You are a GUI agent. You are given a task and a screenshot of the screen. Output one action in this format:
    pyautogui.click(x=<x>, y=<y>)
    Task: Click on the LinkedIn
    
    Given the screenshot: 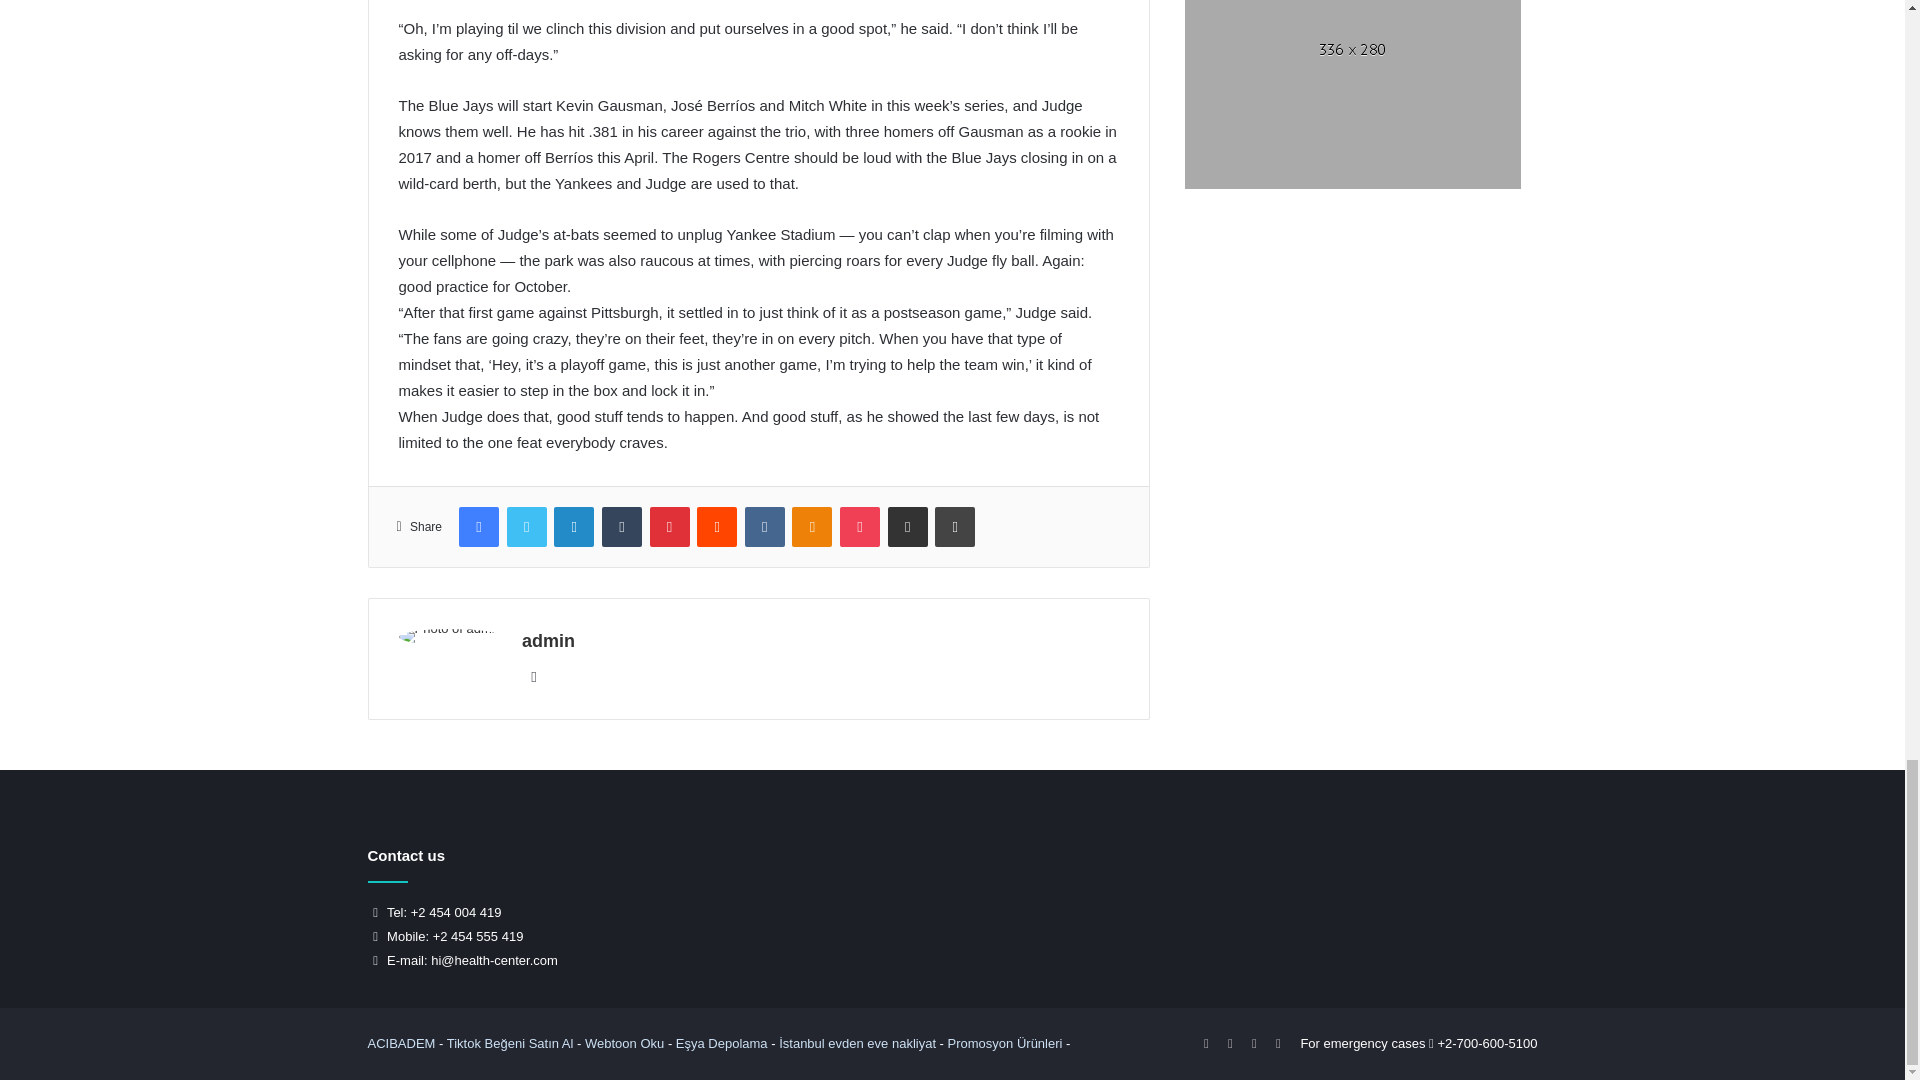 What is the action you would take?
    pyautogui.click(x=574, y=526)
    